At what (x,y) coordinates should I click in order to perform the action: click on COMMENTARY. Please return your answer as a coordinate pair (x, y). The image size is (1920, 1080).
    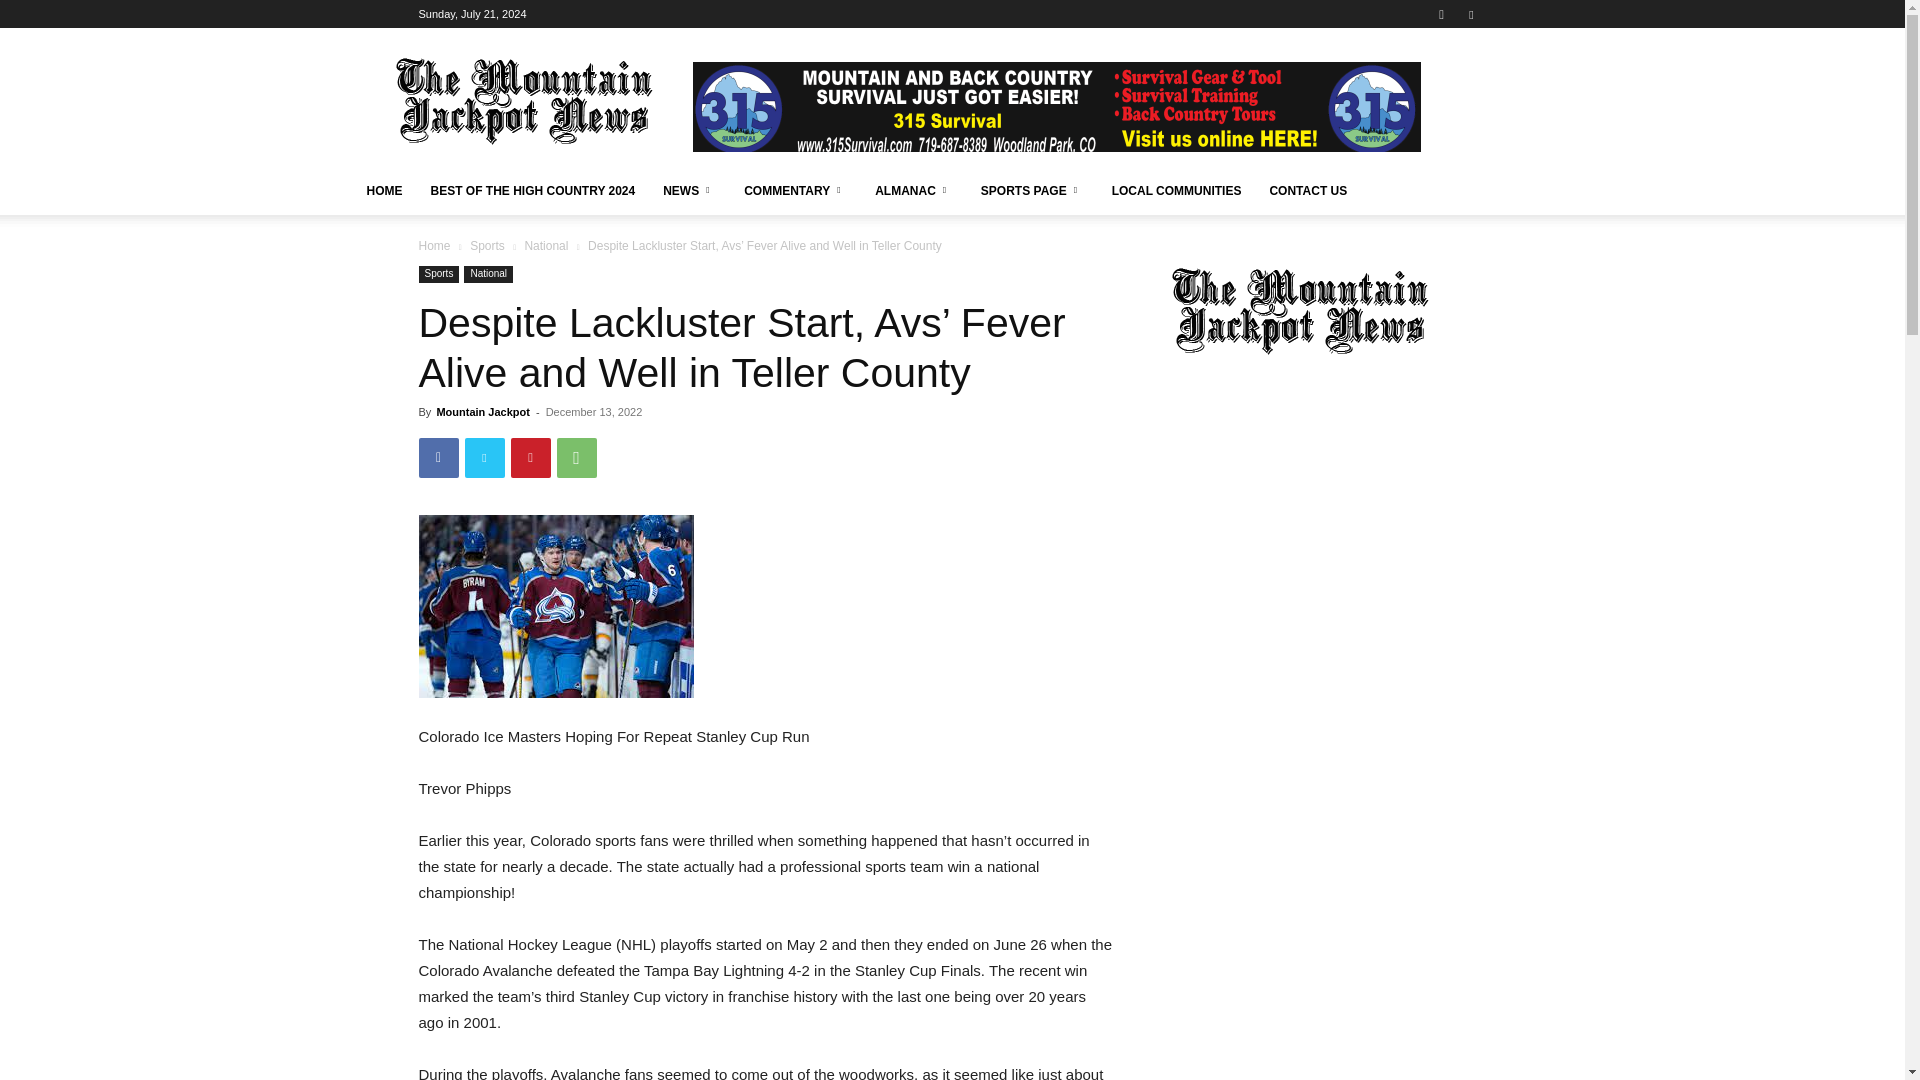
    Looking at the image, I should click on (794, 190).